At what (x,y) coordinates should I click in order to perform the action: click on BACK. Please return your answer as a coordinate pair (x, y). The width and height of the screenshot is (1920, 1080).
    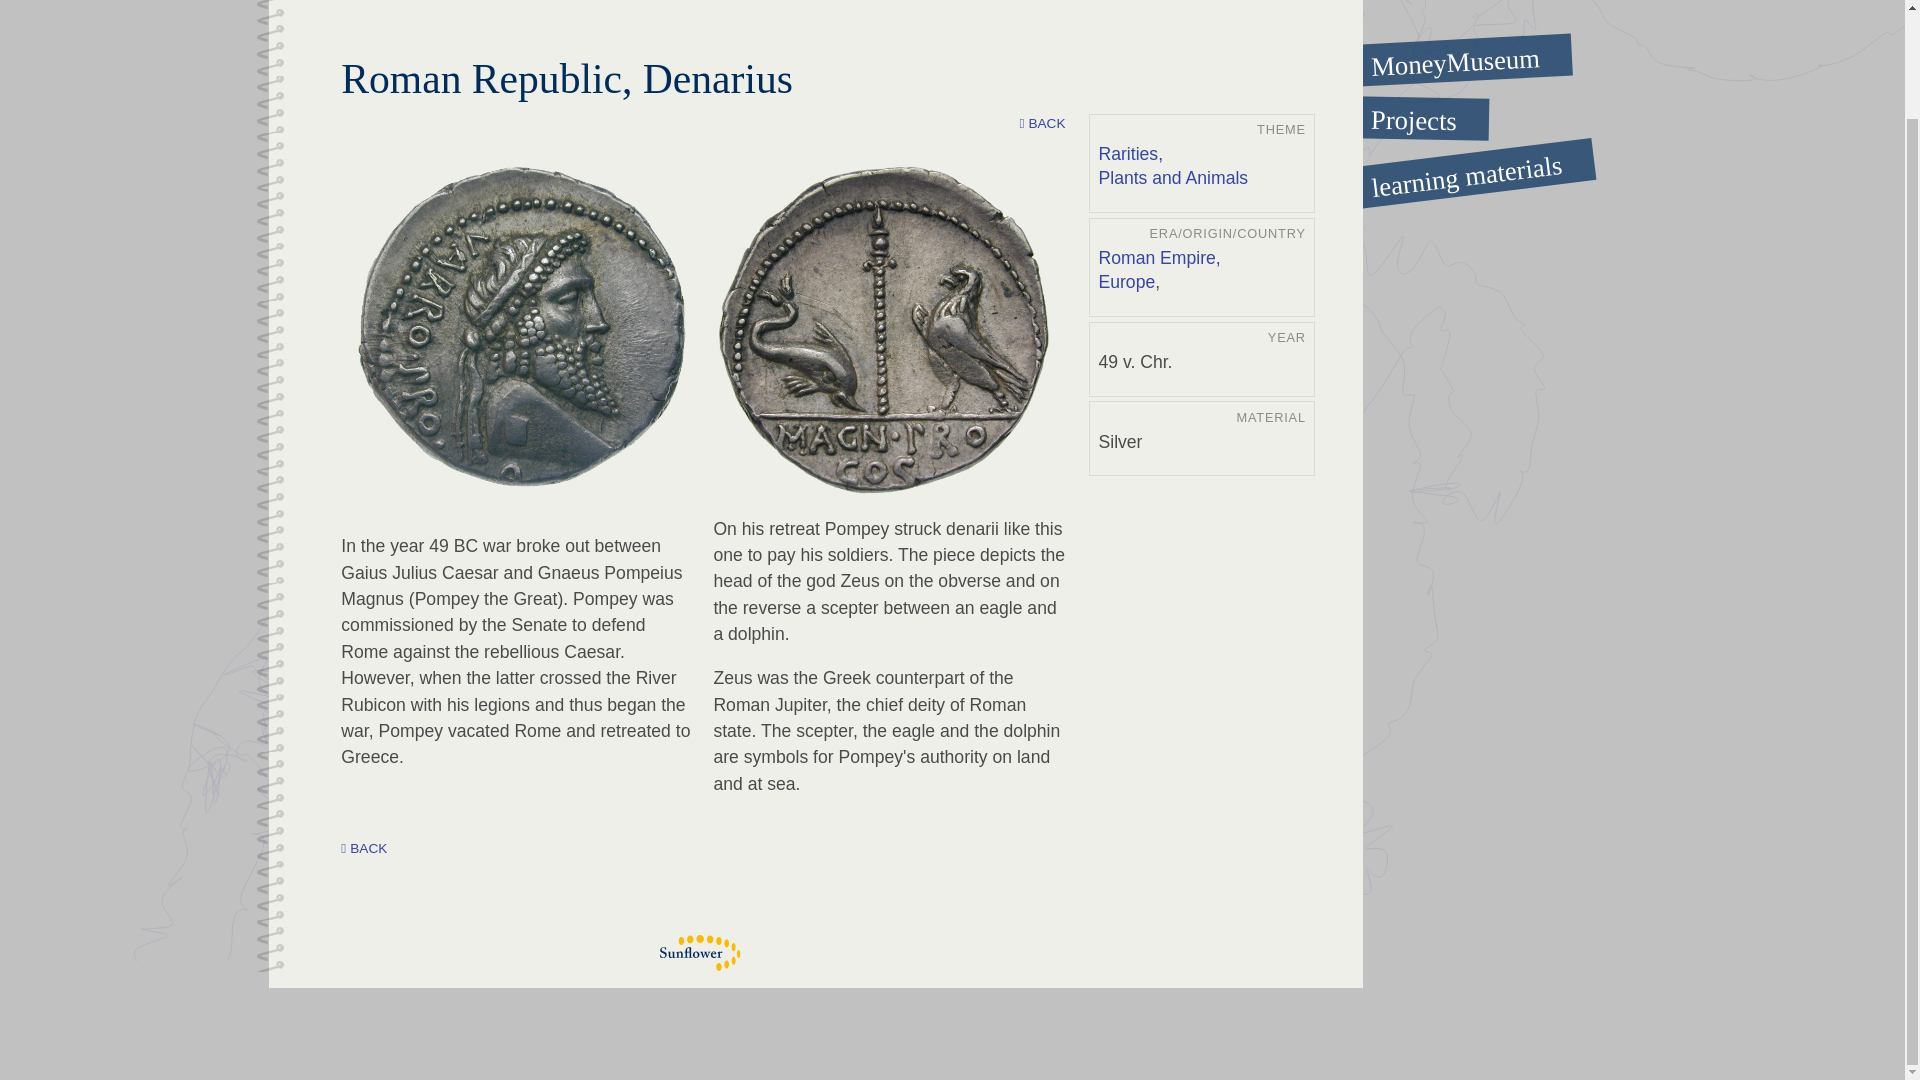
    Looking at the image, I should click on (1042, 124).